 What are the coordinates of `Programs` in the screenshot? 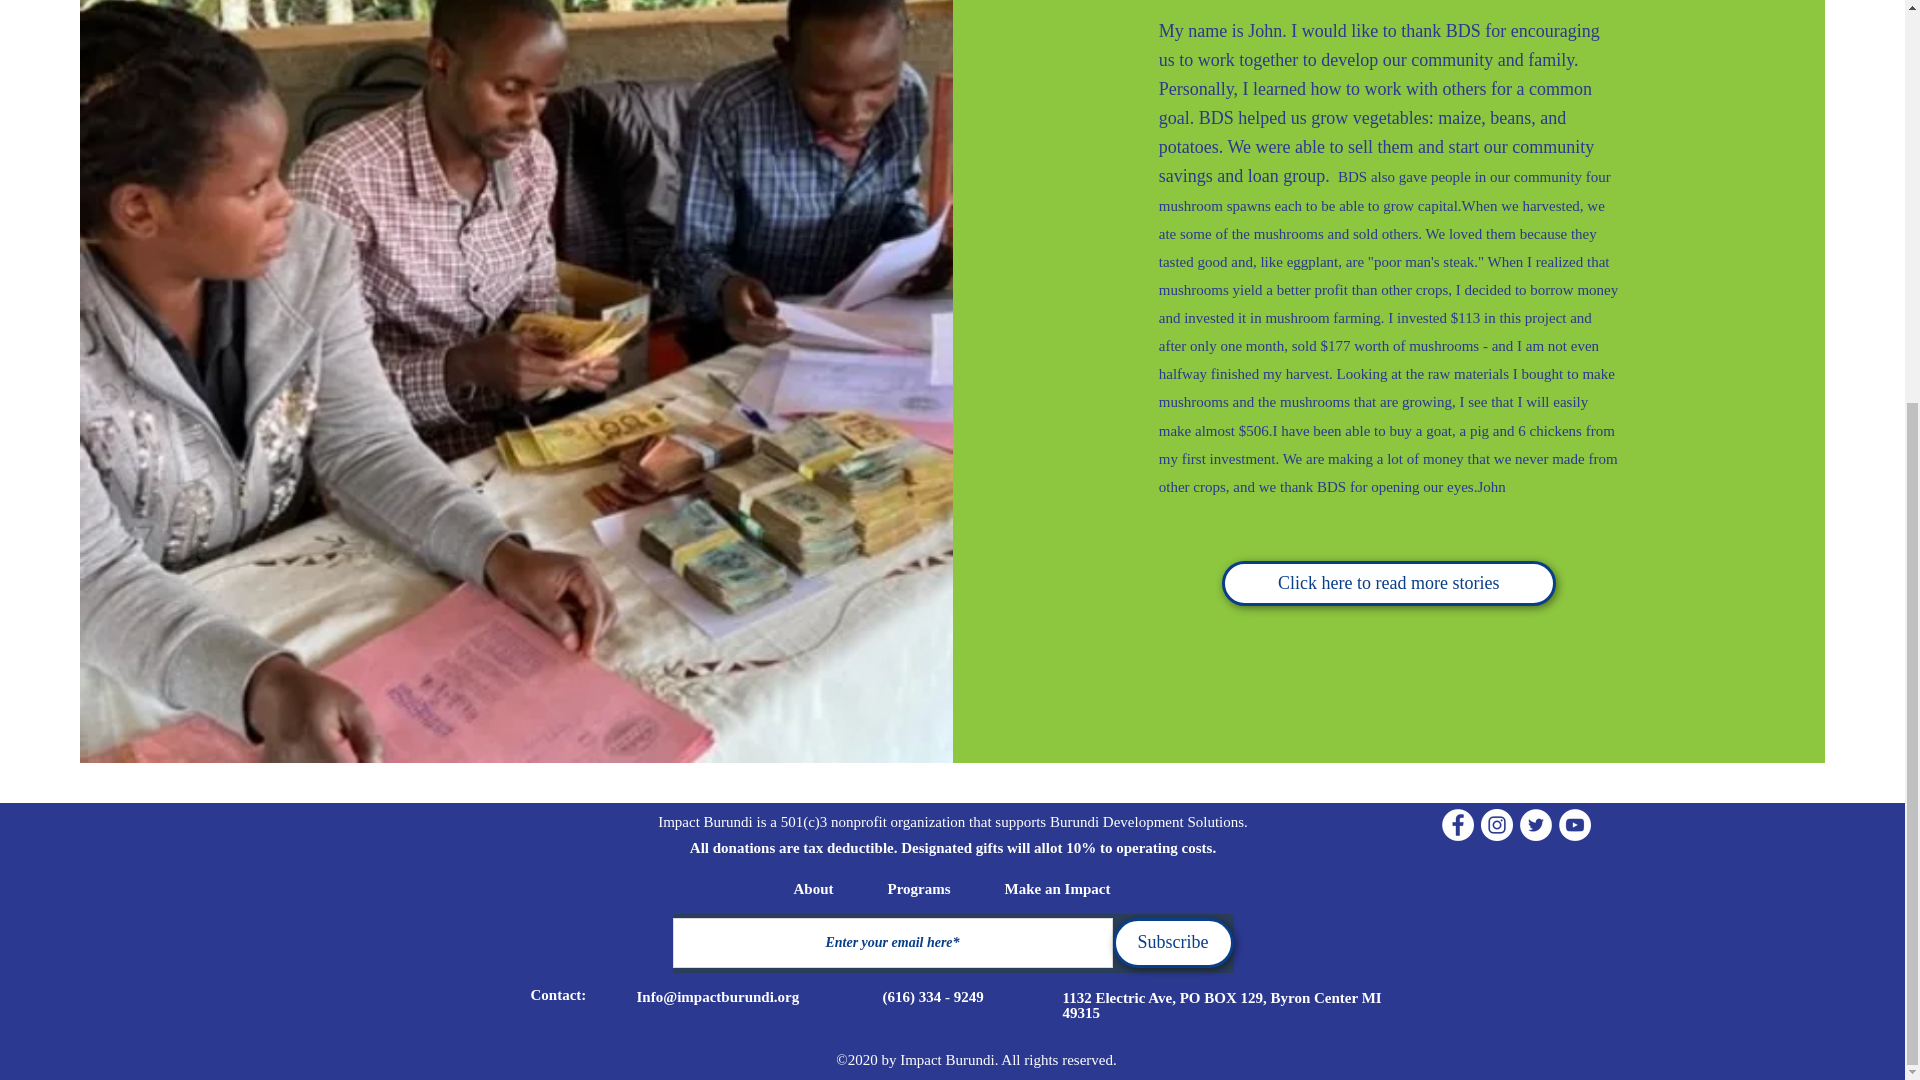 It's located at (920, 888).